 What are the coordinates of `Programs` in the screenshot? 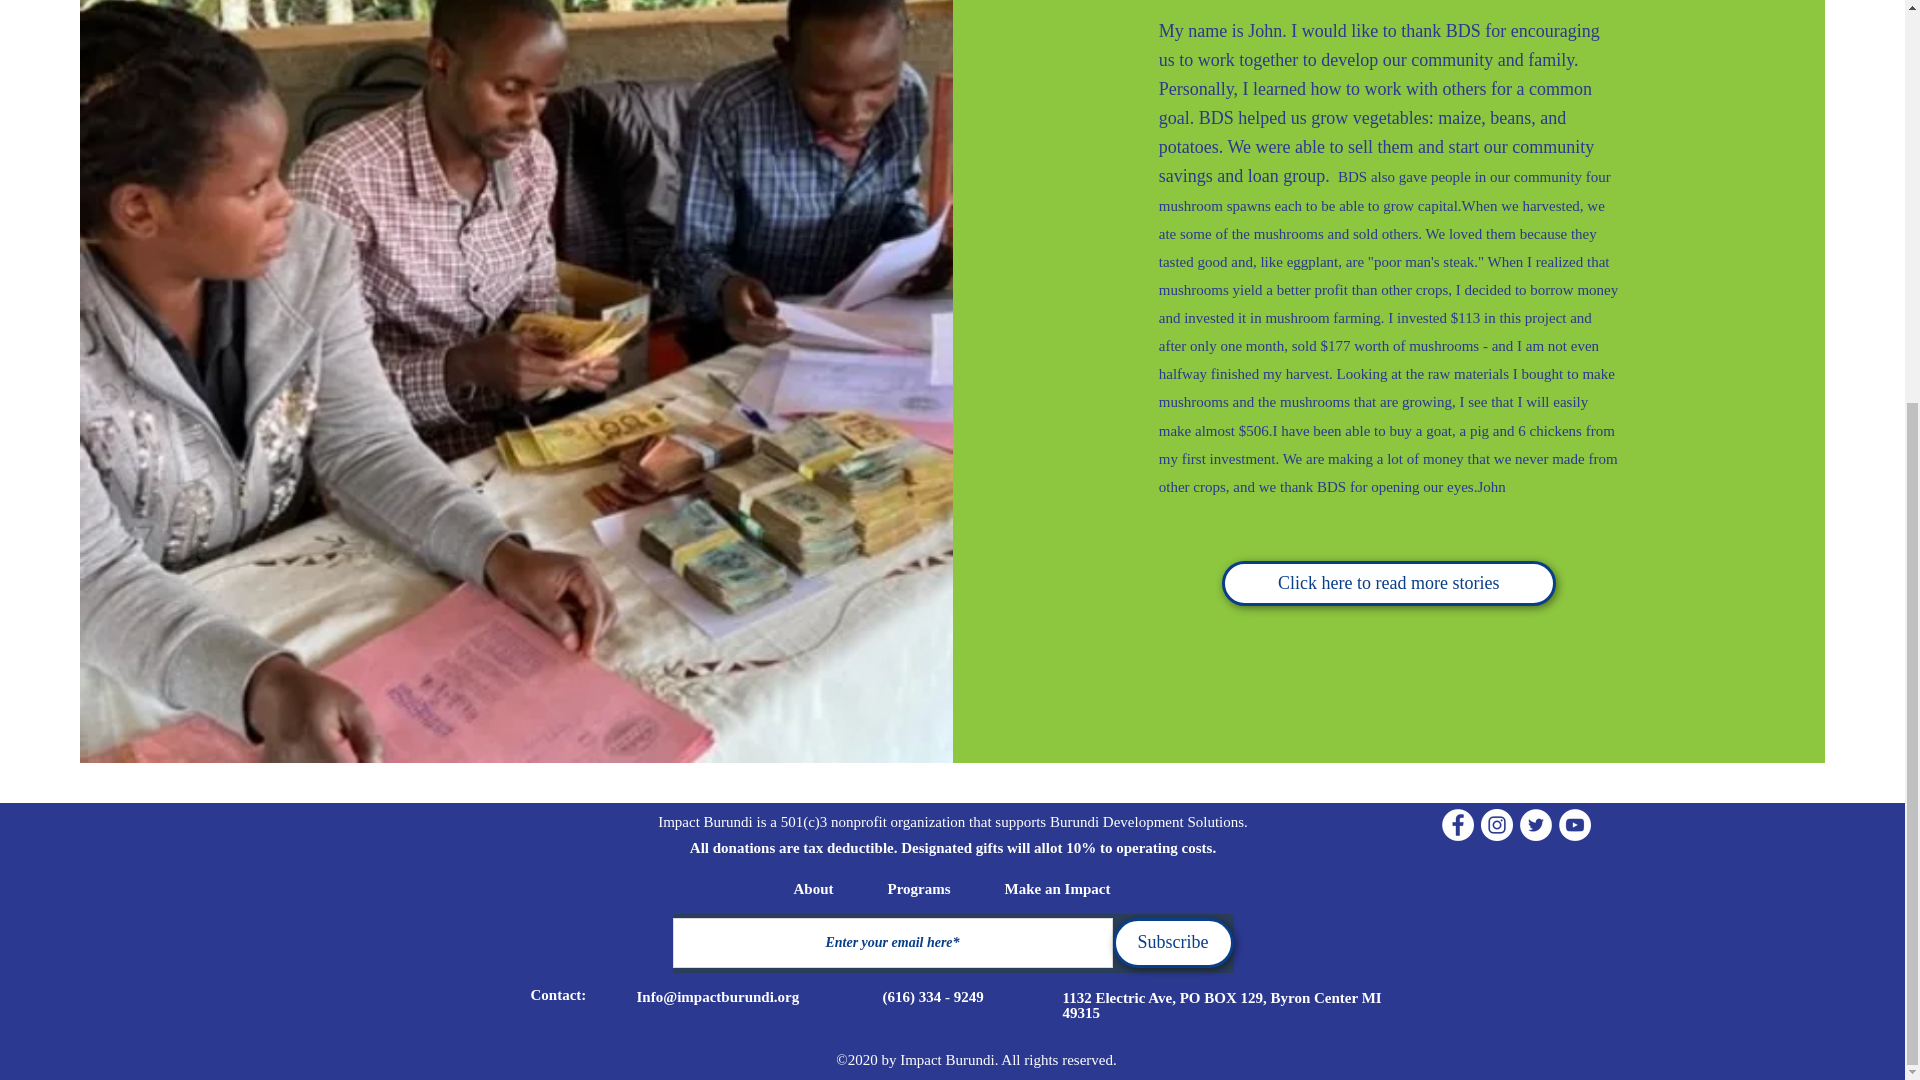 It's located at (920, 888).